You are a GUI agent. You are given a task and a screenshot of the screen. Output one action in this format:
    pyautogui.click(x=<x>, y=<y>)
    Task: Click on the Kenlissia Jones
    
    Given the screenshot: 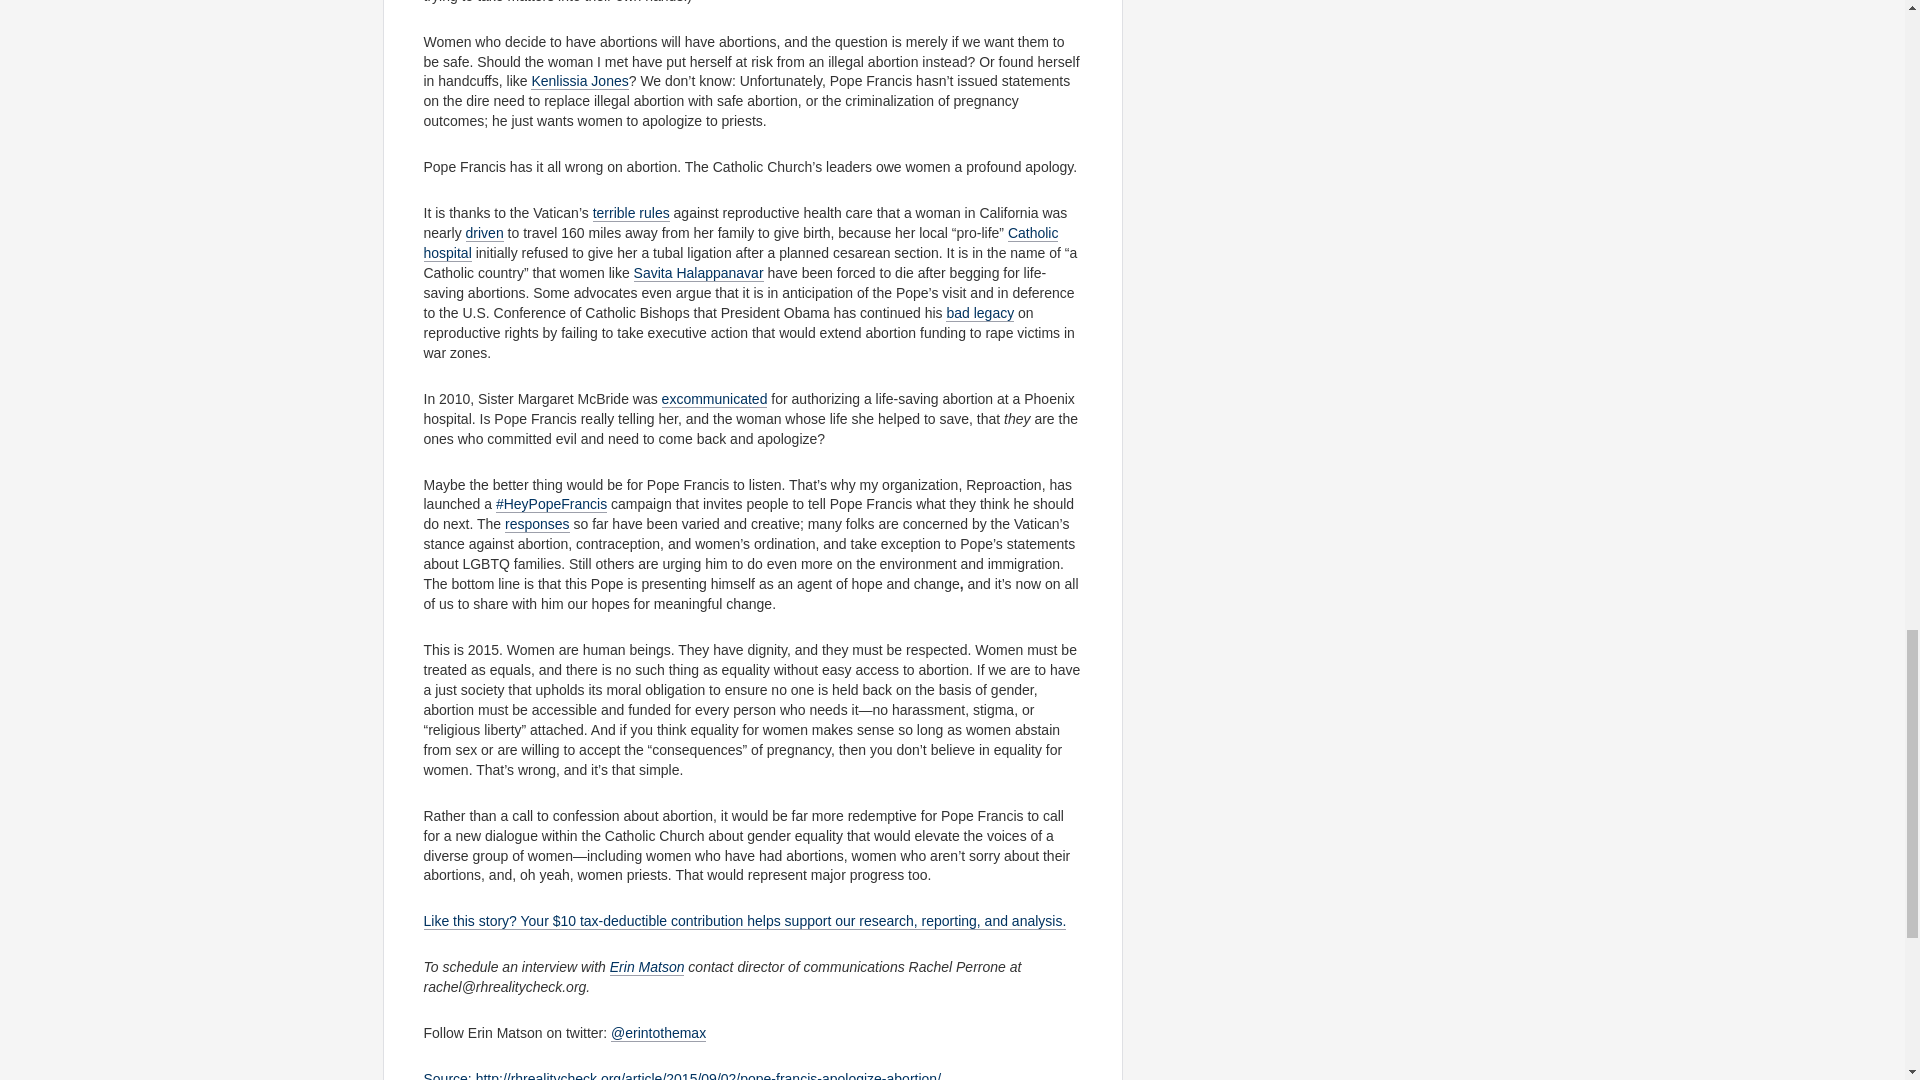 What is the action you would take?
    pyautogui.click(x=579, y=81)
    